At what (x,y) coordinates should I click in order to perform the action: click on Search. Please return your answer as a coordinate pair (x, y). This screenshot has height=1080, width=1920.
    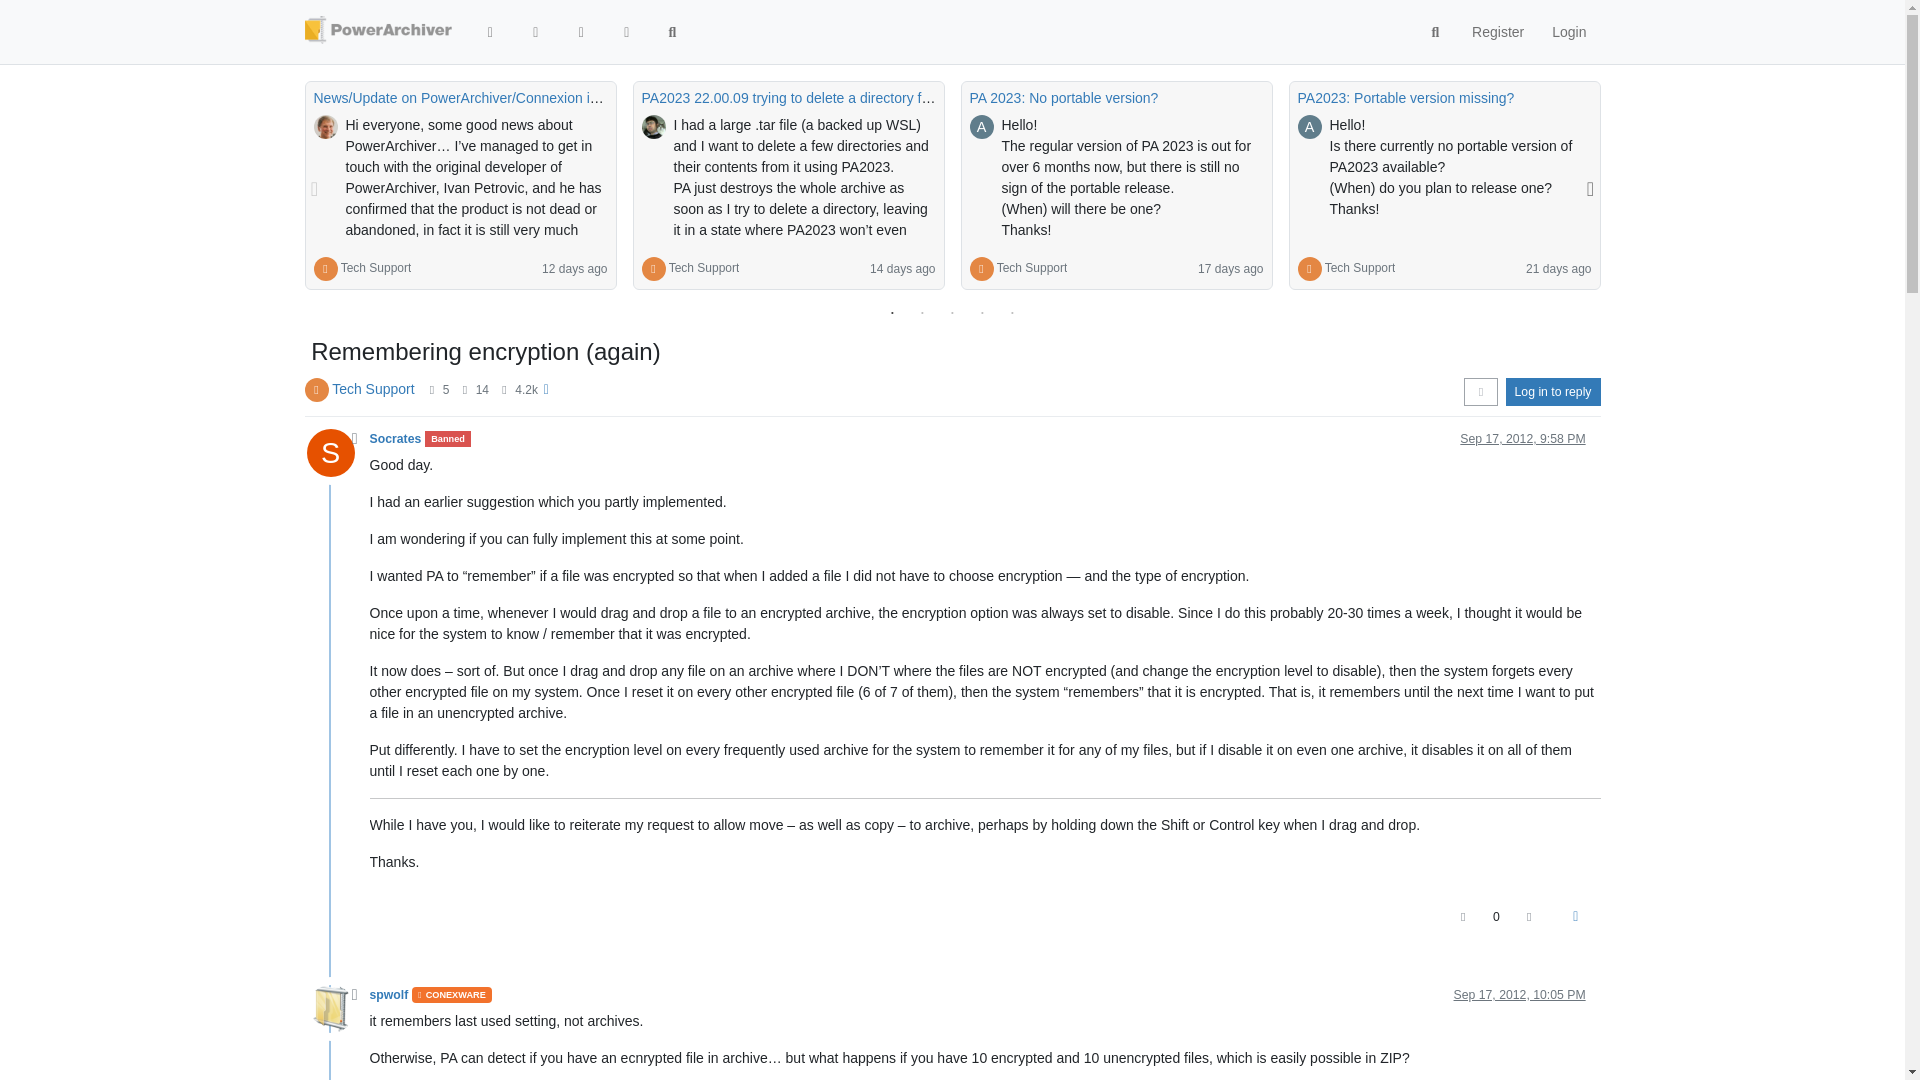
    Looking at the image, I should click on (672, 32).